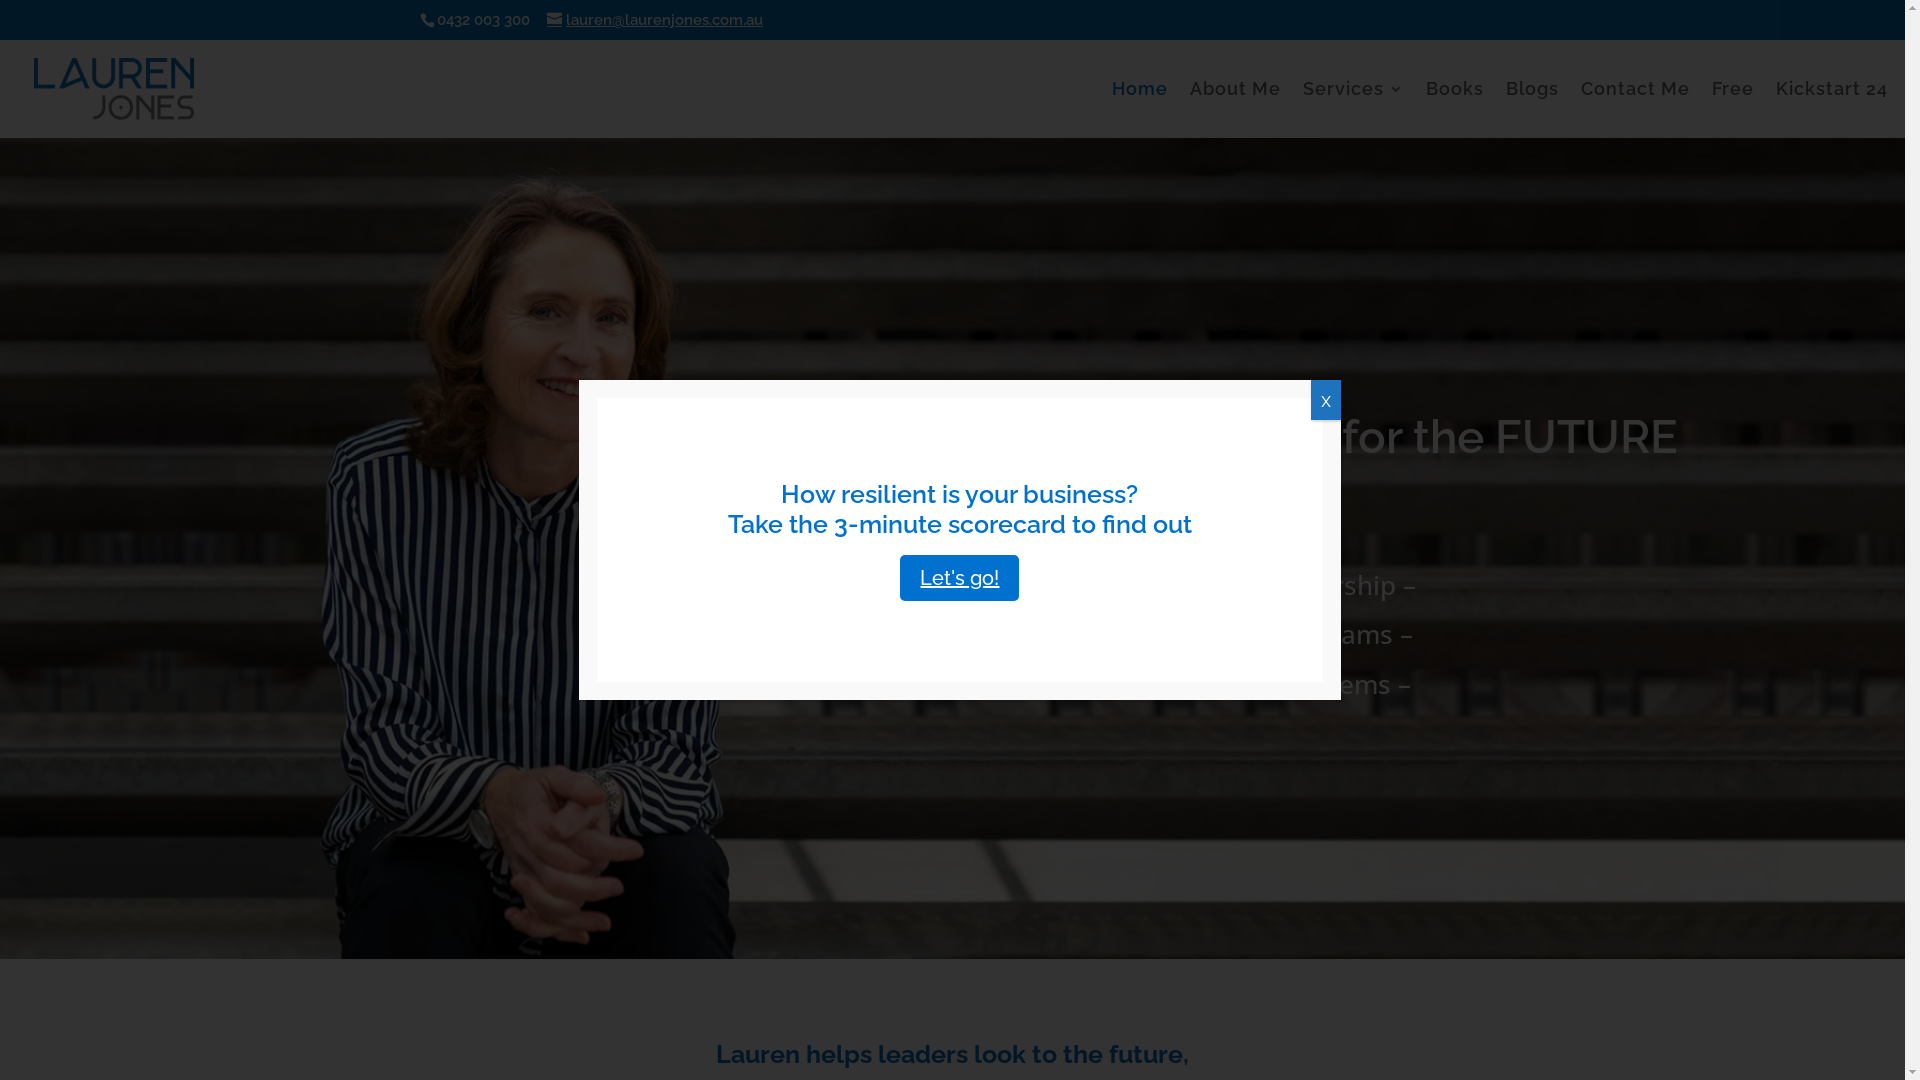  Describe the element at coordinates (1832, 110) in the screenshot. I see `Kickstart 24` at that location.